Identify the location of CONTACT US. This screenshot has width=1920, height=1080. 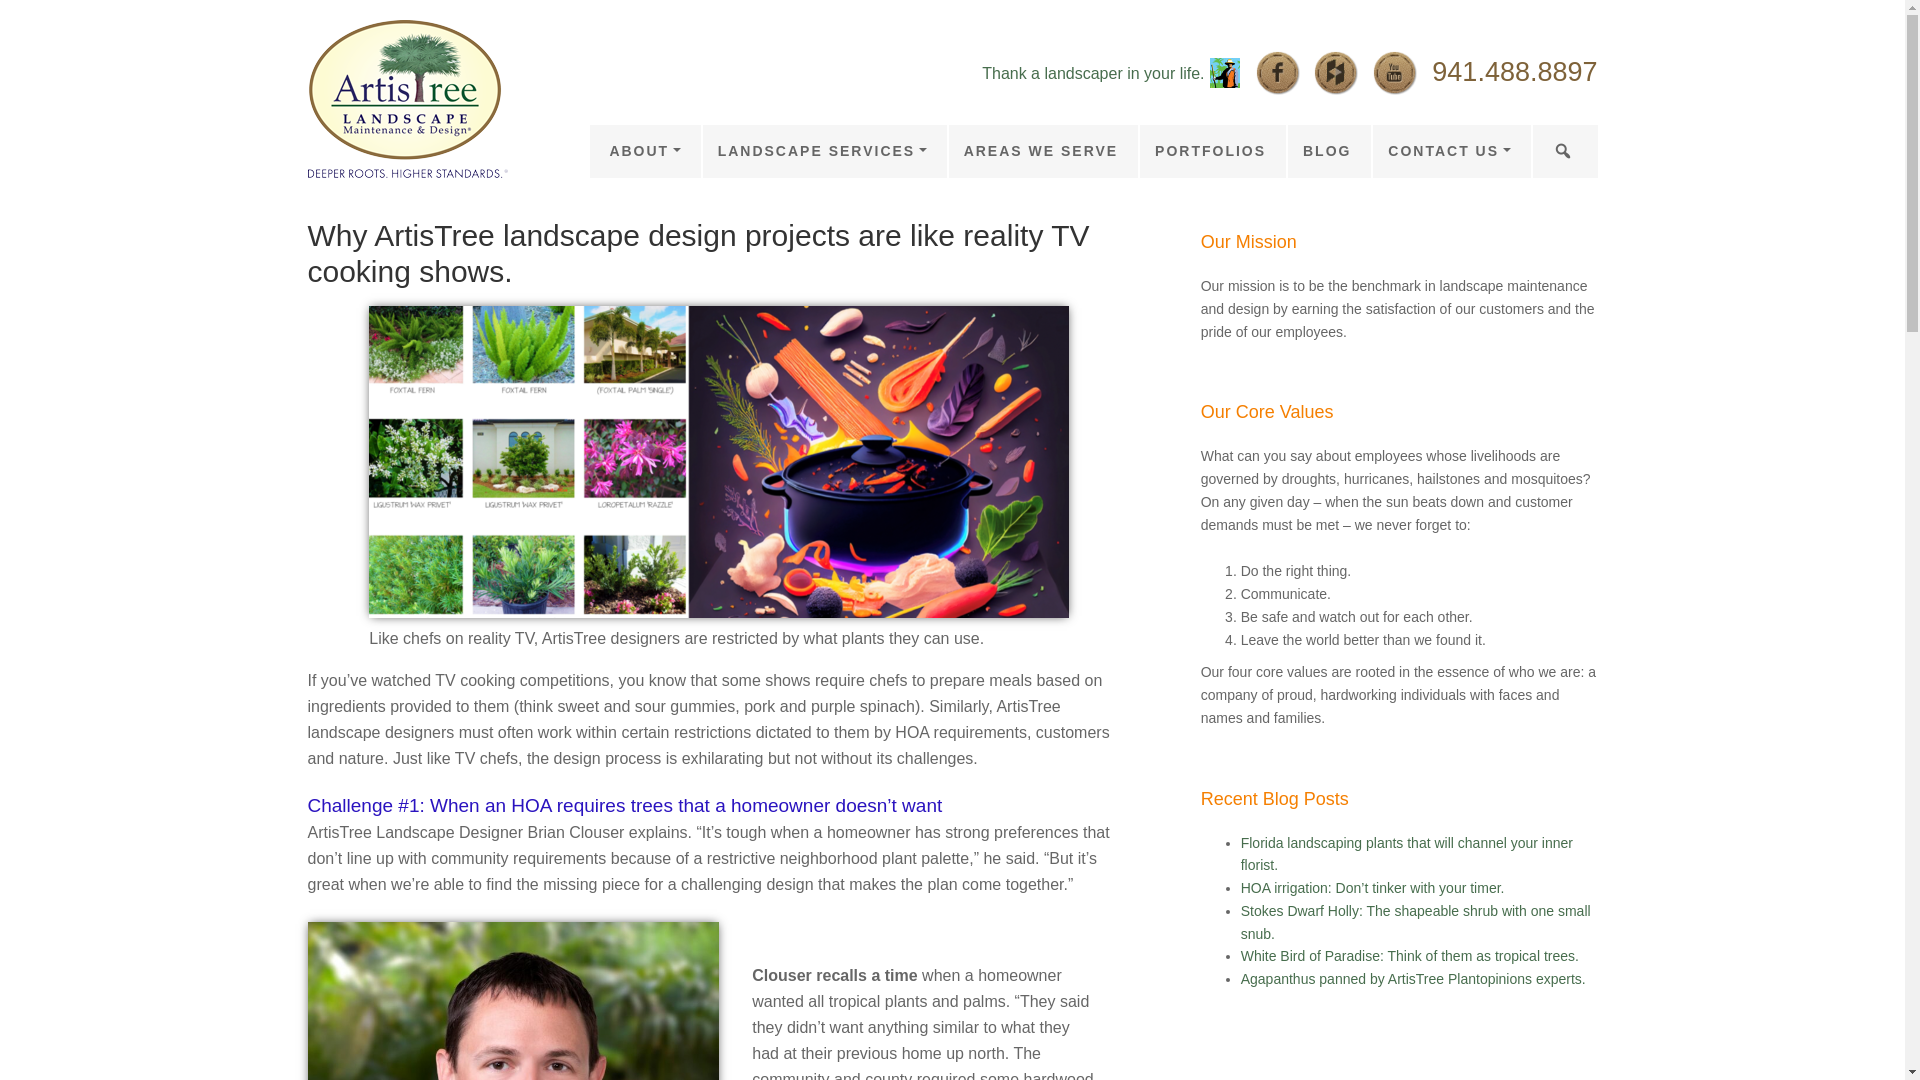
(1447, 152).